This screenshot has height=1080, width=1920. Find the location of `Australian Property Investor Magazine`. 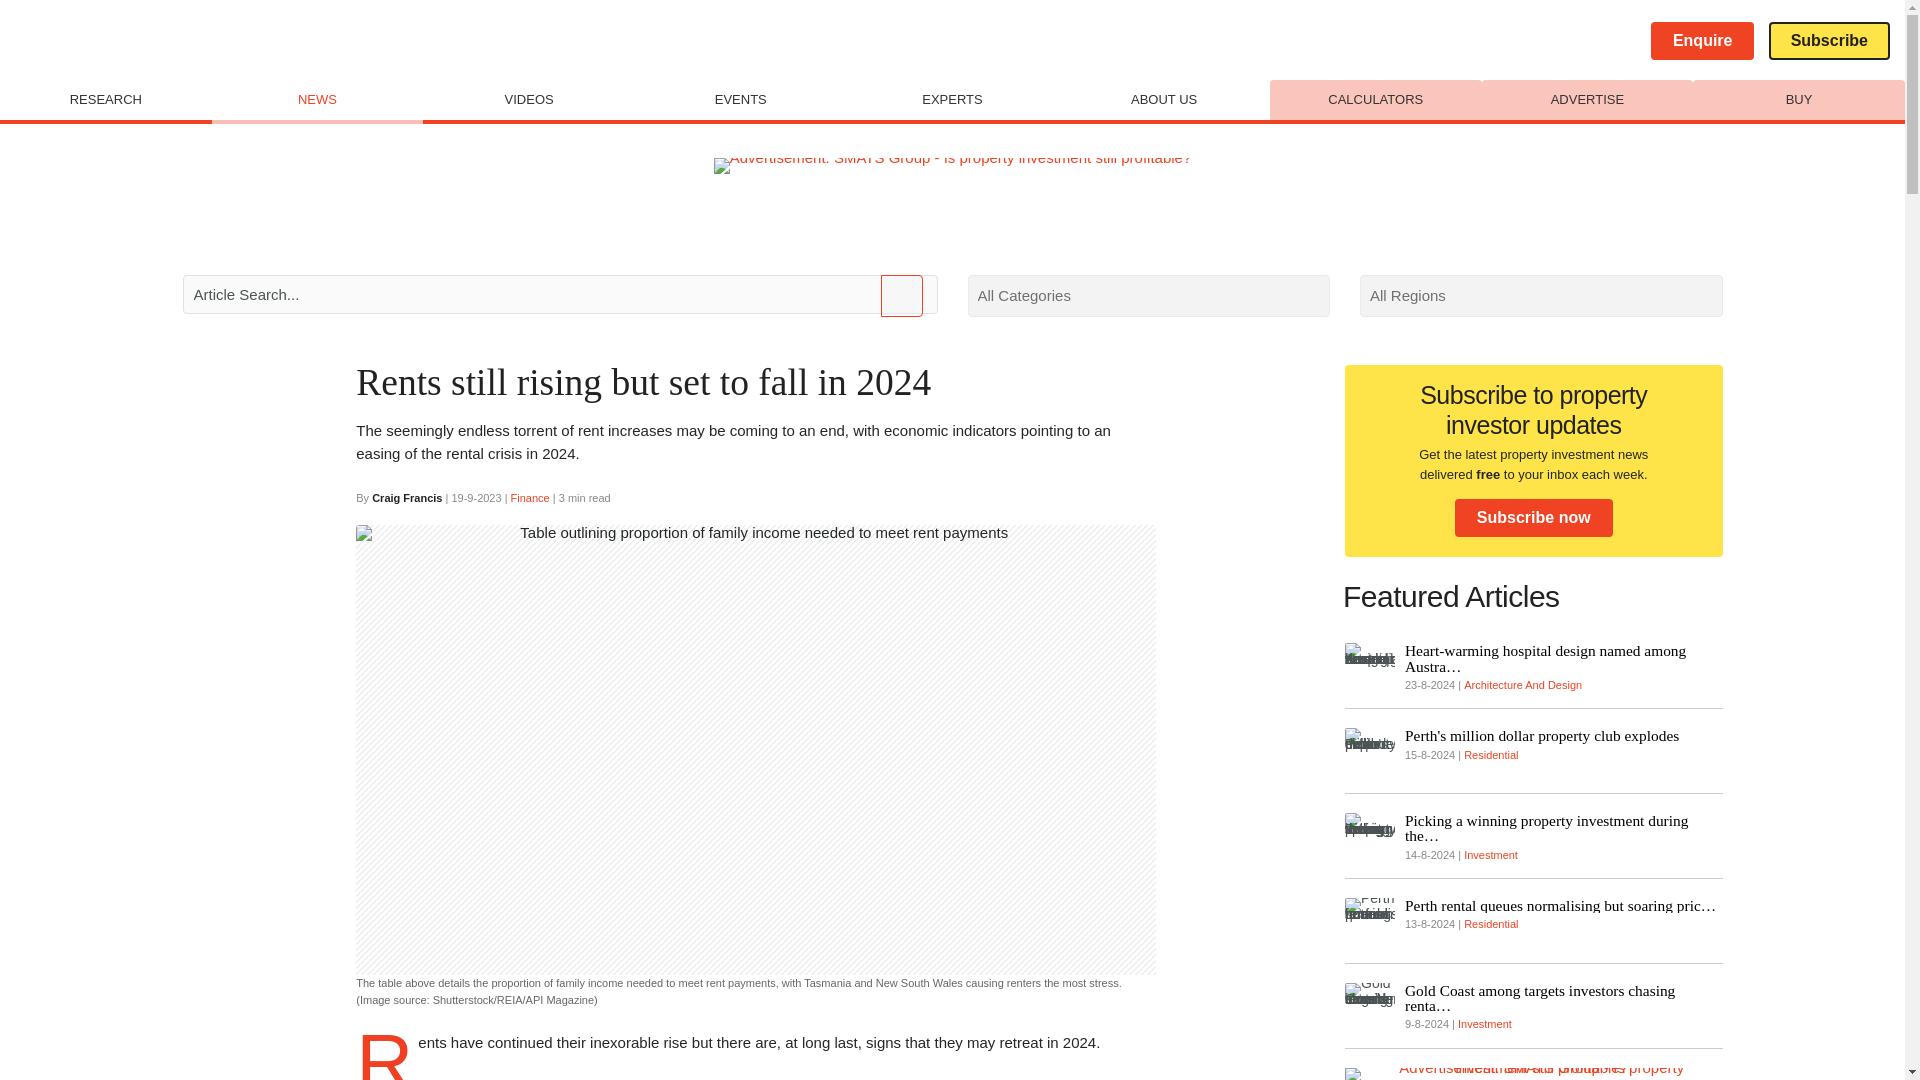

Australian Property Investor Magazine is located at coordinates (87, 40).